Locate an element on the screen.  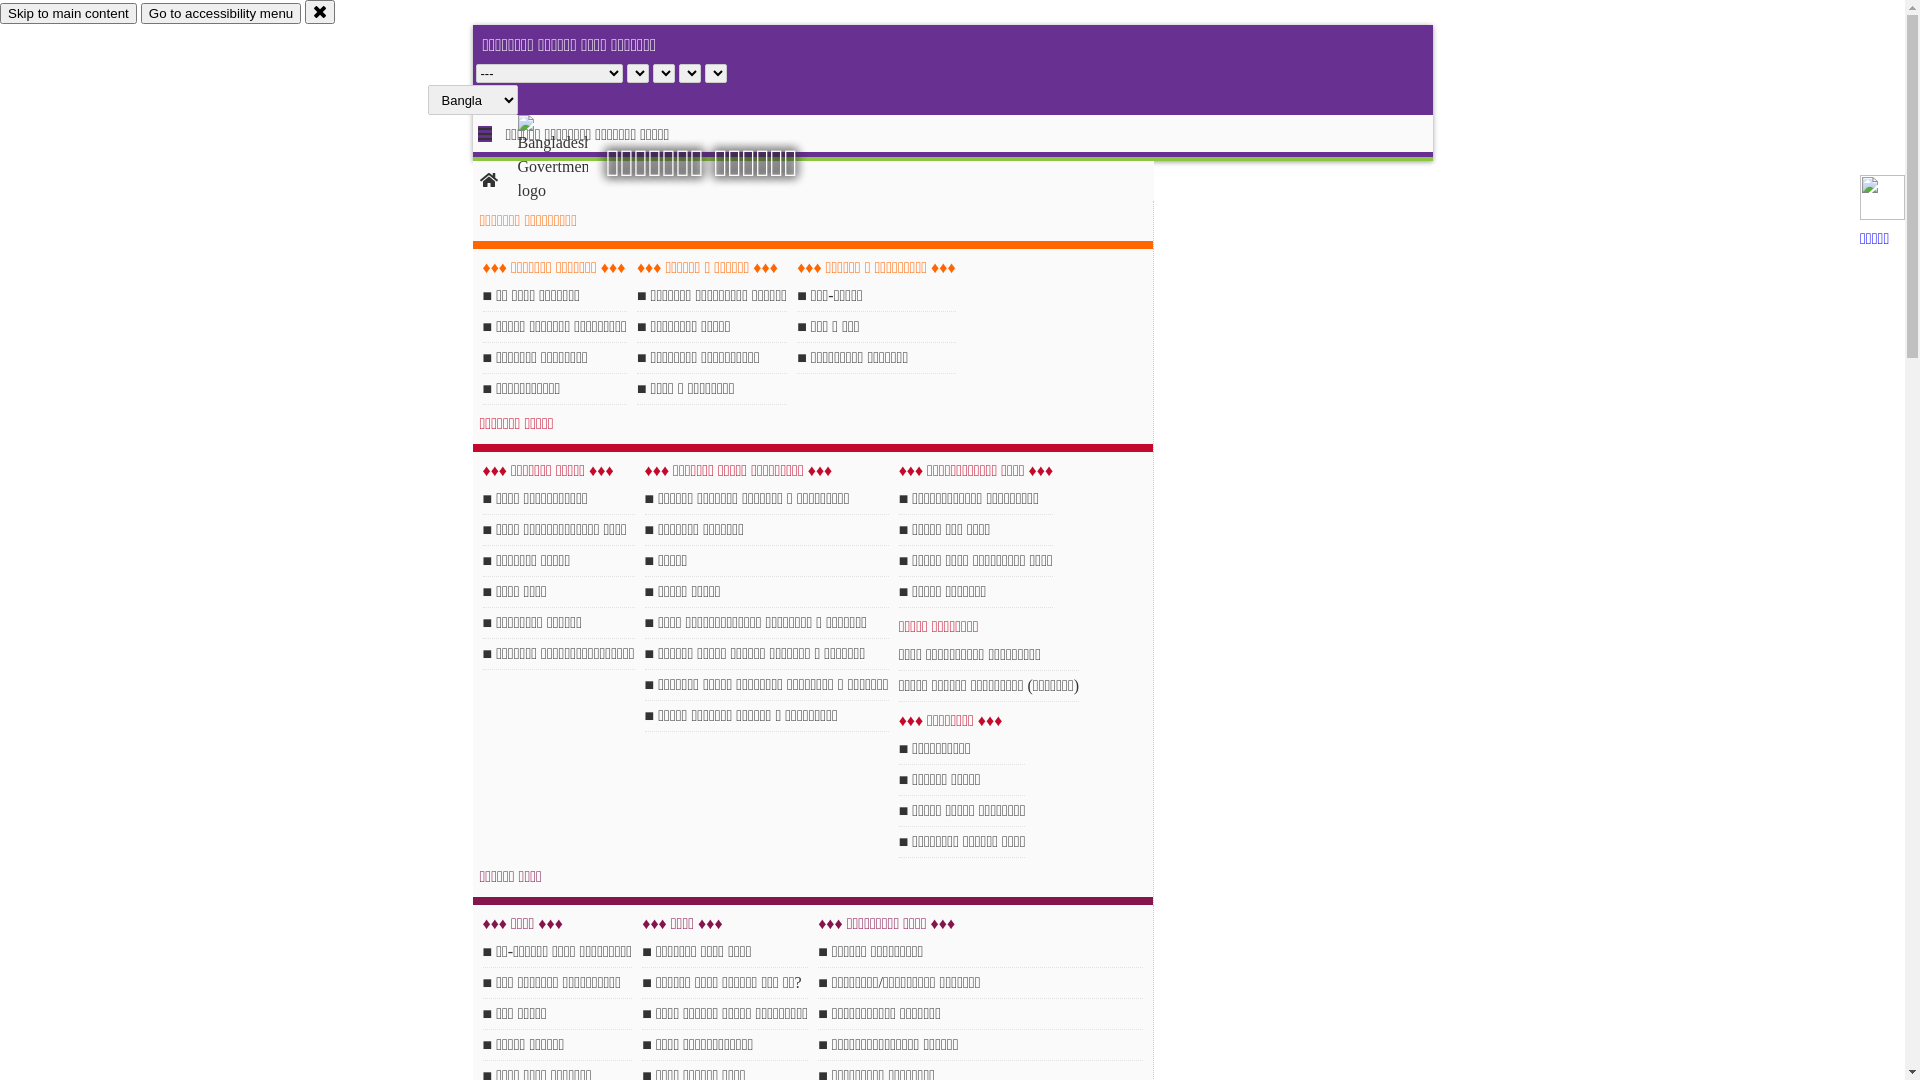
Go to accessibility menu is located at coordinates (221, 14).